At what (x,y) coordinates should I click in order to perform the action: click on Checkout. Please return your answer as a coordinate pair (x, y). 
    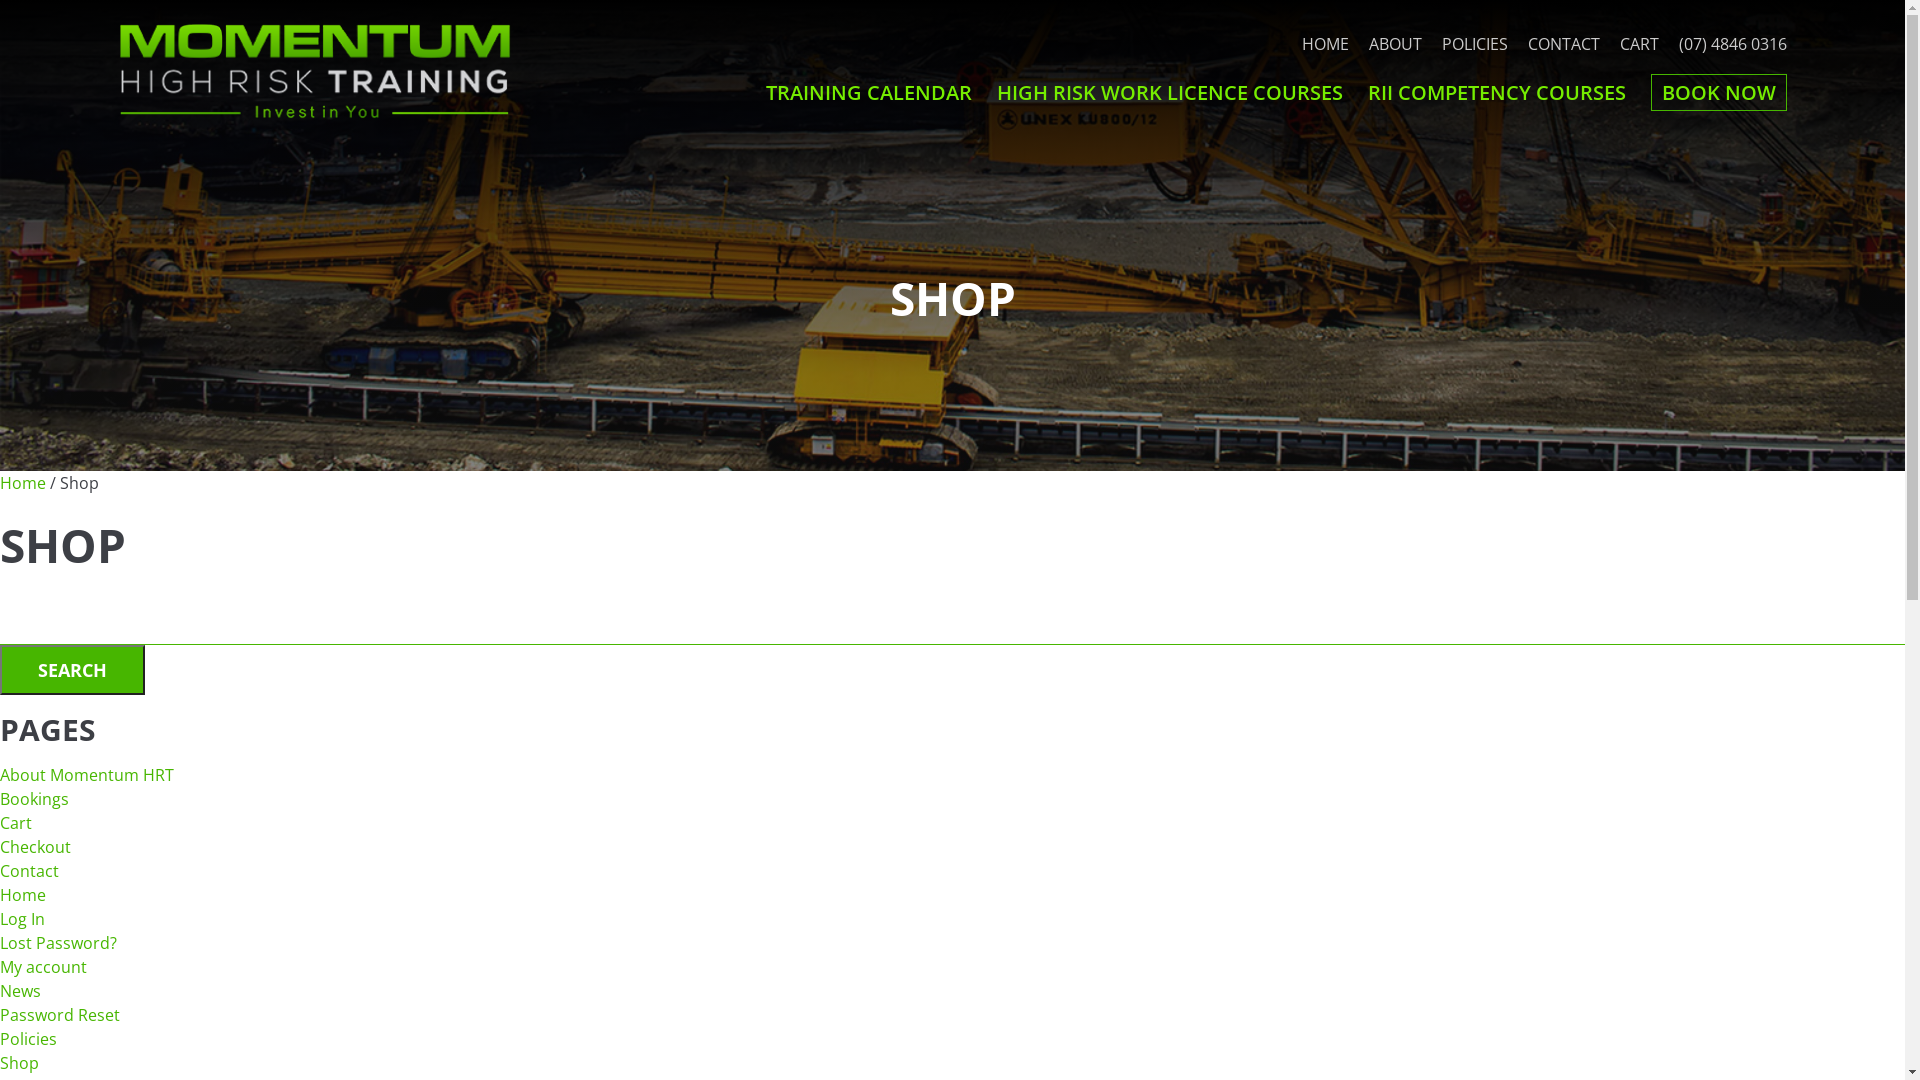
    Looking at the image, I should click on (36, 847).